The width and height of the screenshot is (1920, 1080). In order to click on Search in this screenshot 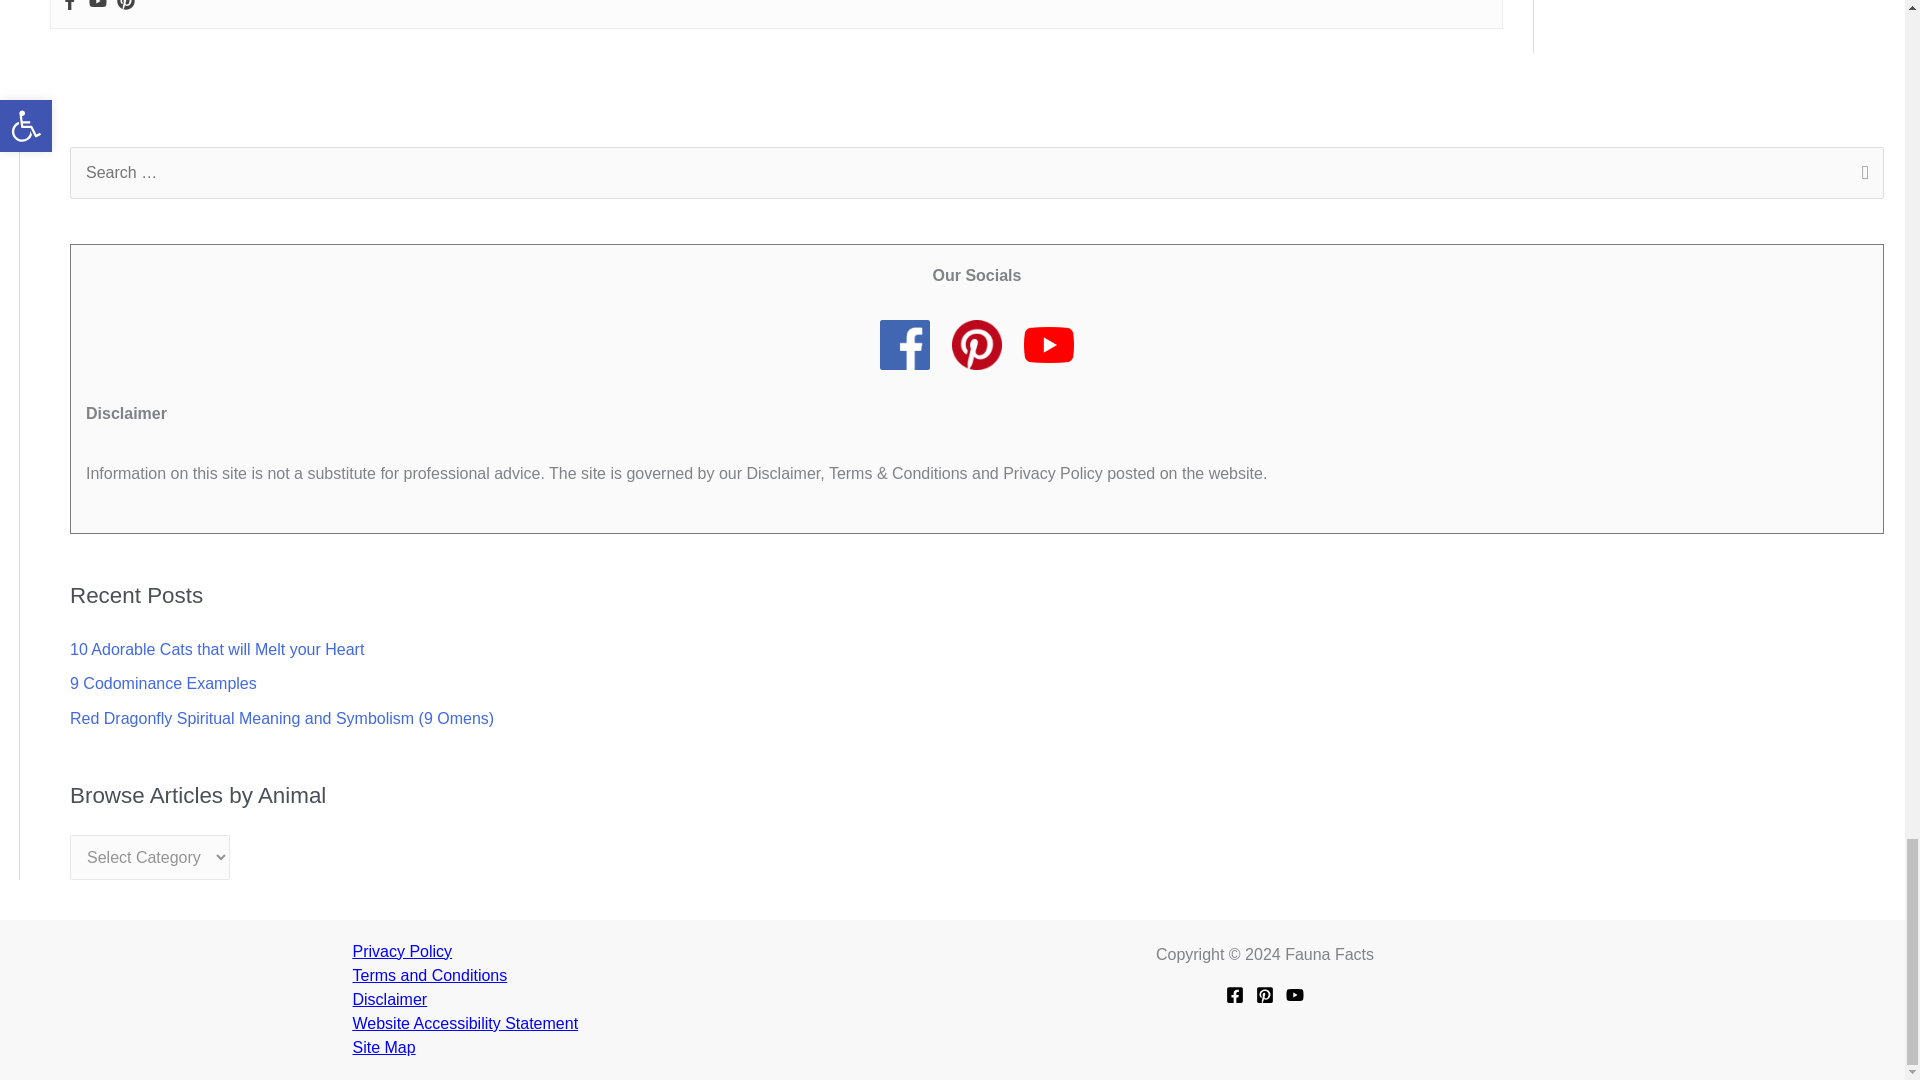, I will do `click(1861, 174)`.